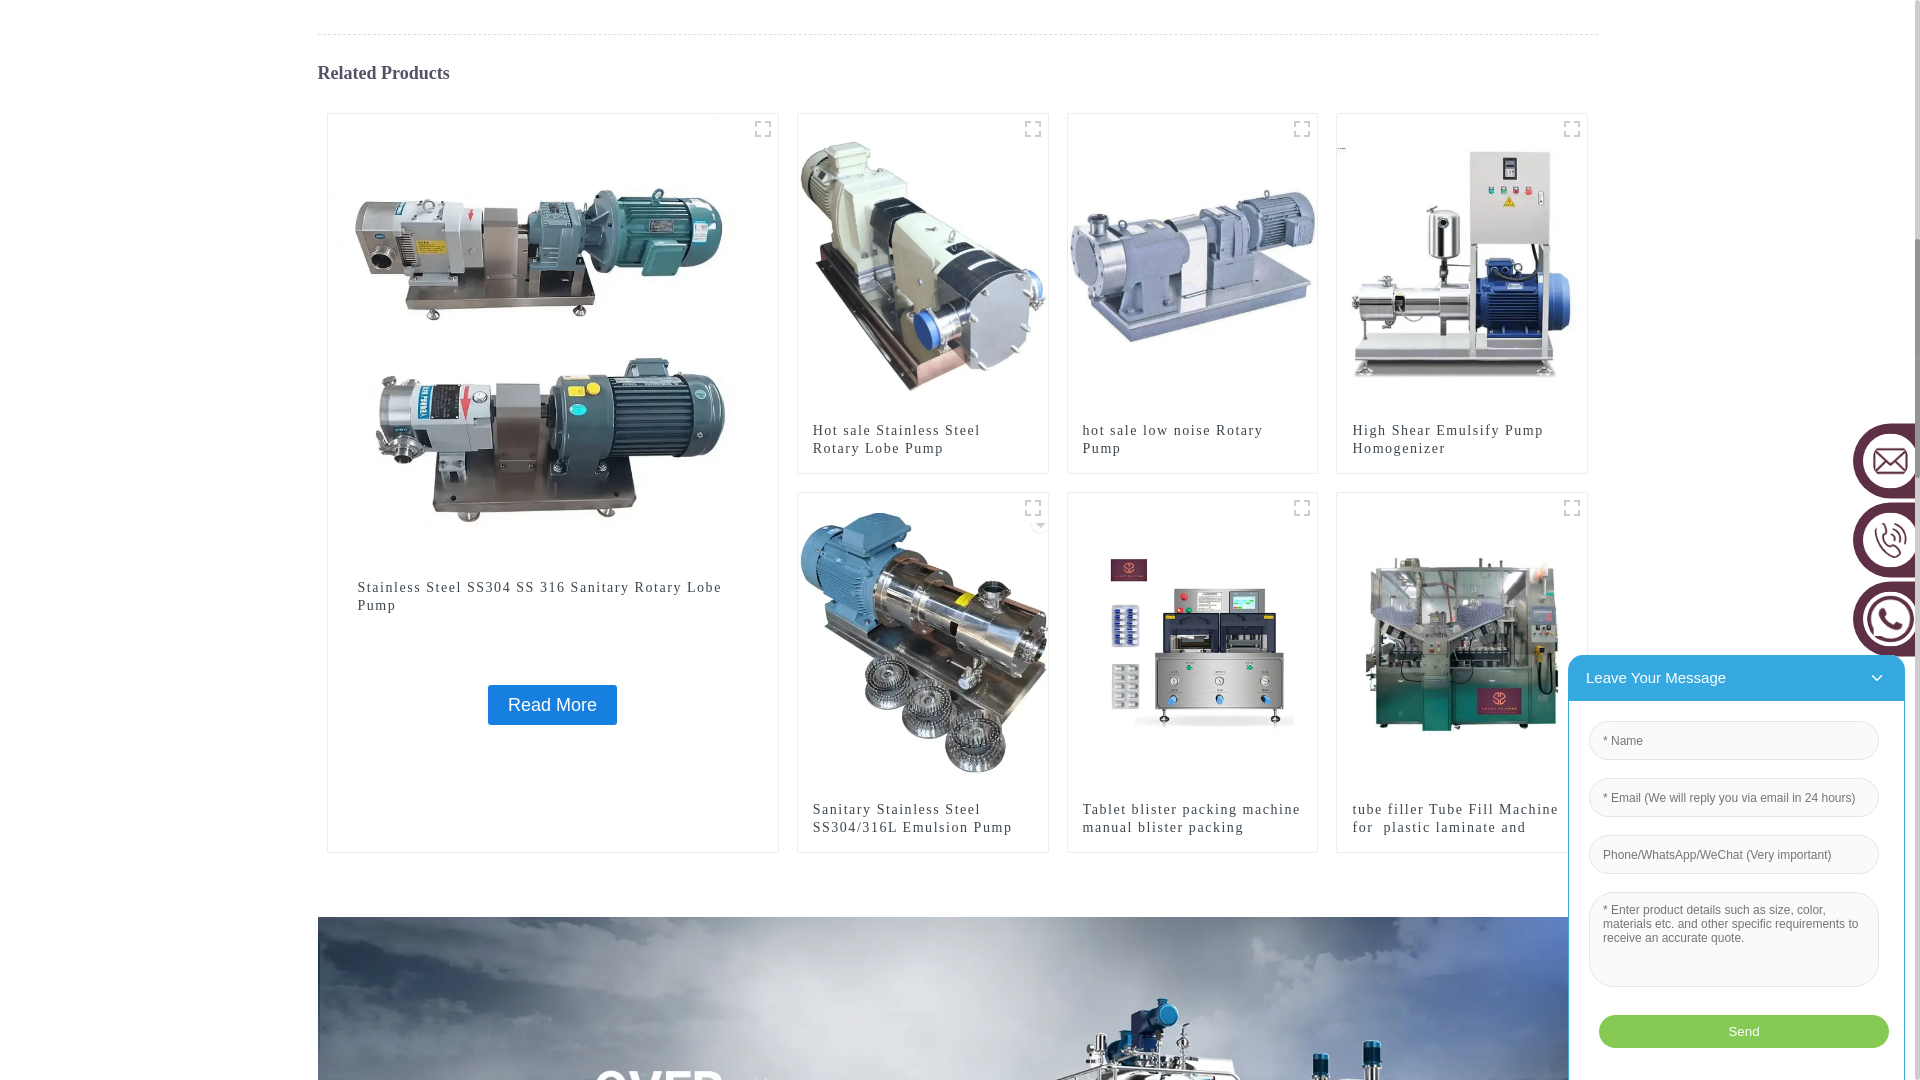 This screenshot has height=1080, width=1920. Describe the element at coordinates (552, 596) in the screenshot. I see `Stainless Steel SS304 SS 316 Sanitary Rotary Lobe Pump` at that location.